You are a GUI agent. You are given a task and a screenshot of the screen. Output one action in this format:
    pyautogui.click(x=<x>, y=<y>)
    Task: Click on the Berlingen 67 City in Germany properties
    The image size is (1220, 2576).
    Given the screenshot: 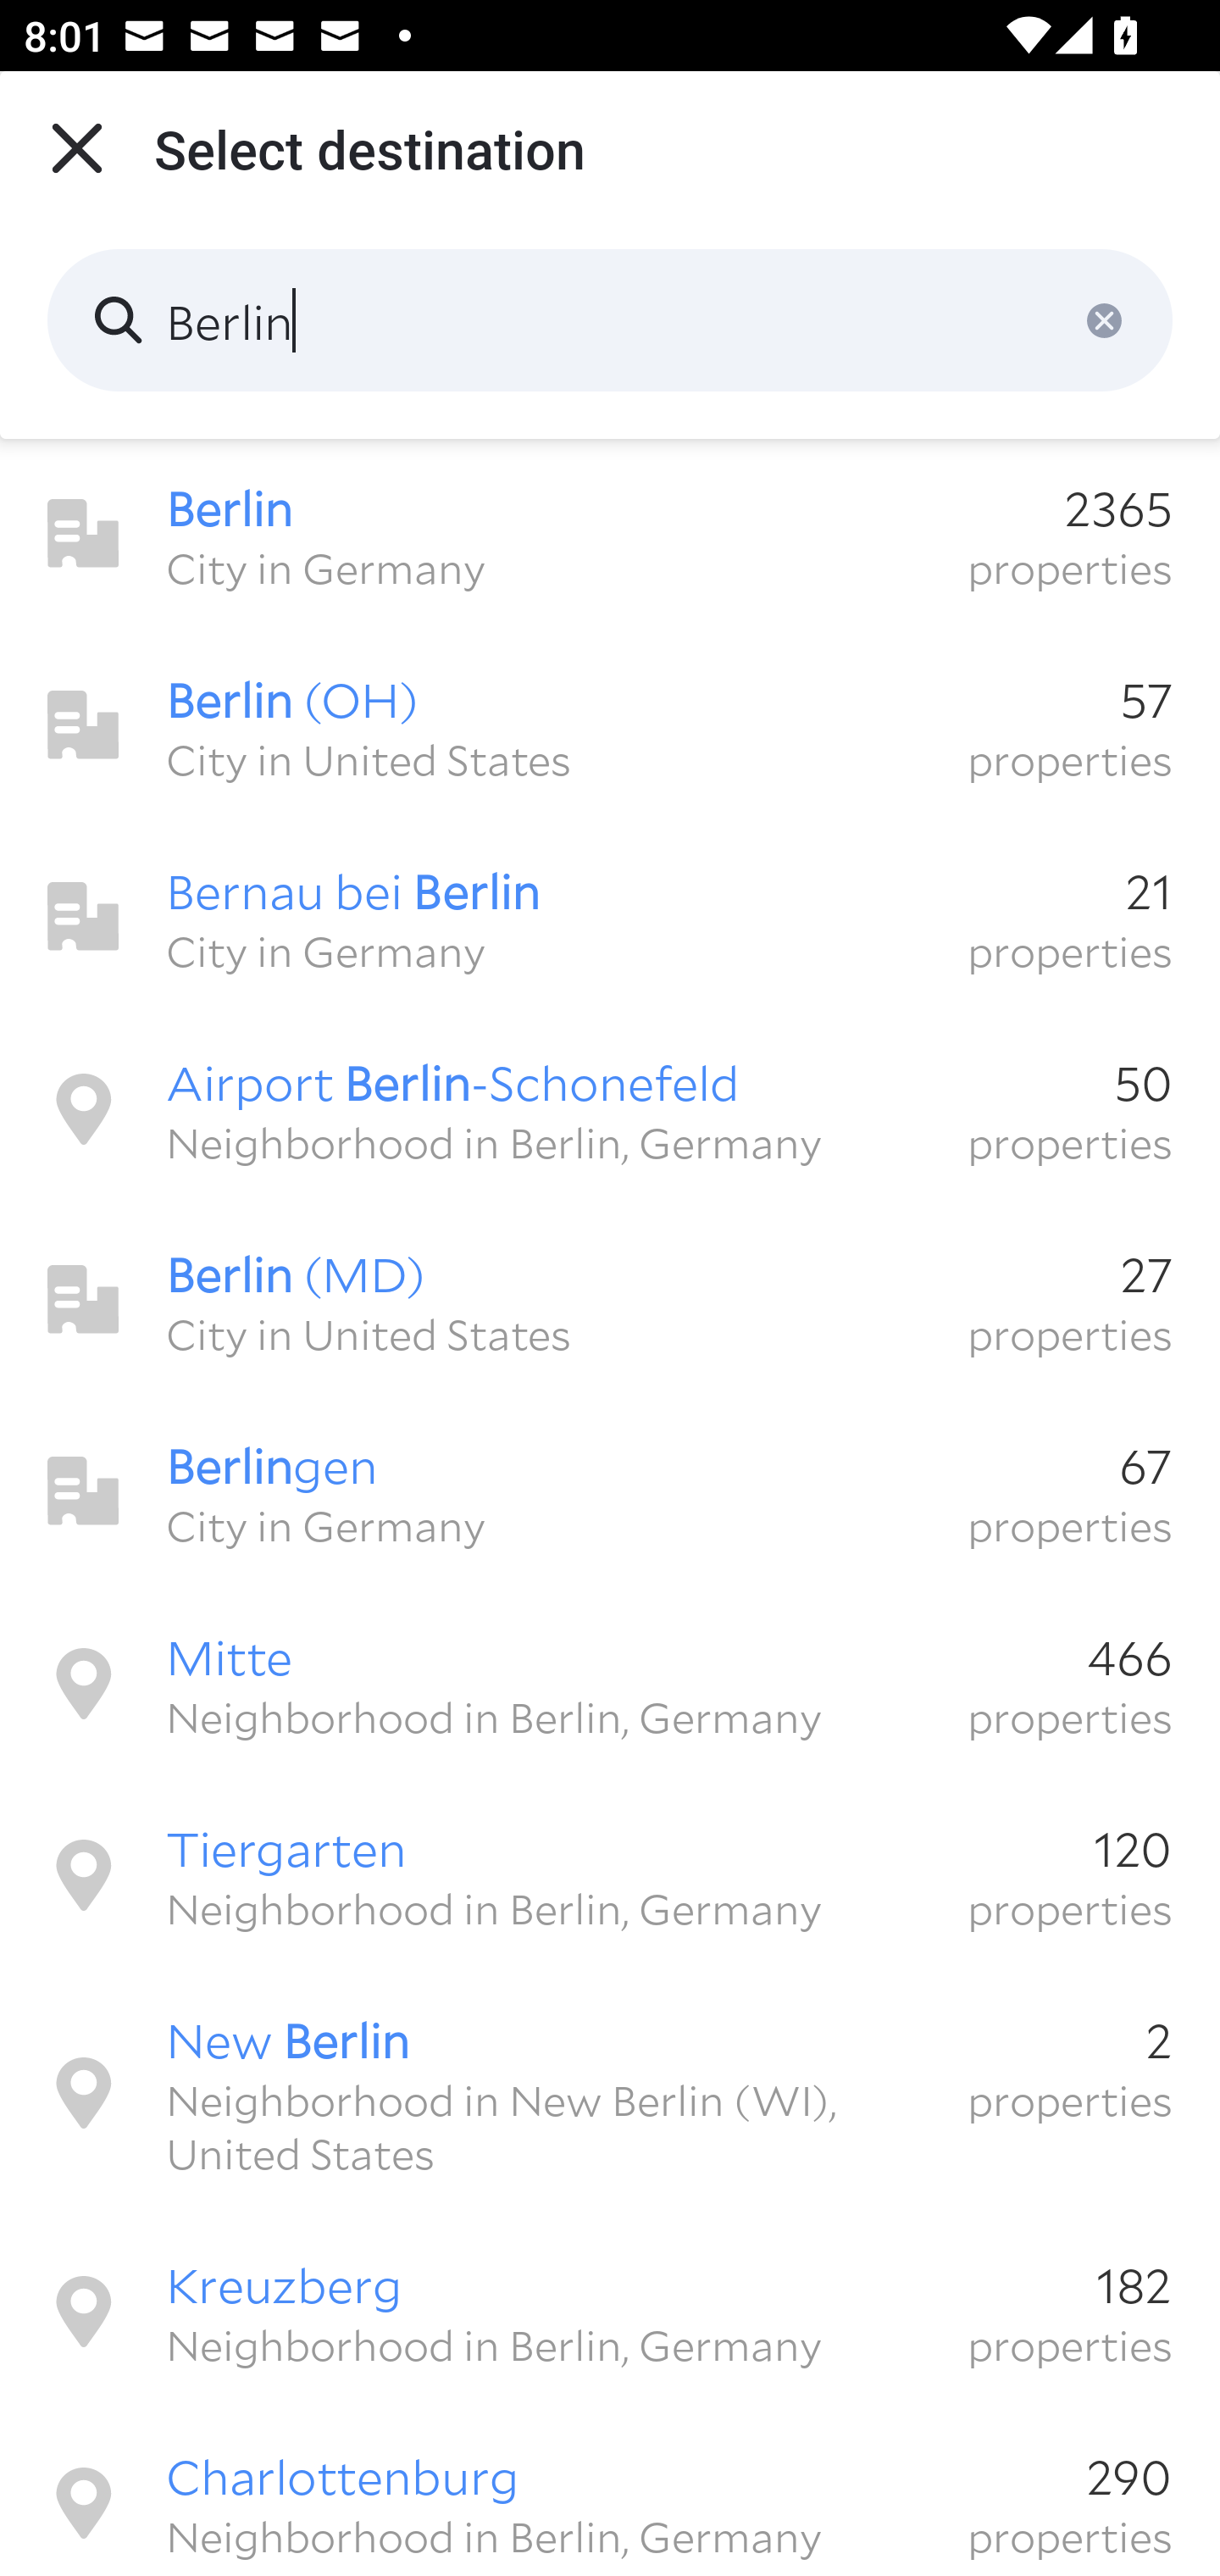 What is the action you would take?
    pyautogui.click(x=610, y=1491)
    